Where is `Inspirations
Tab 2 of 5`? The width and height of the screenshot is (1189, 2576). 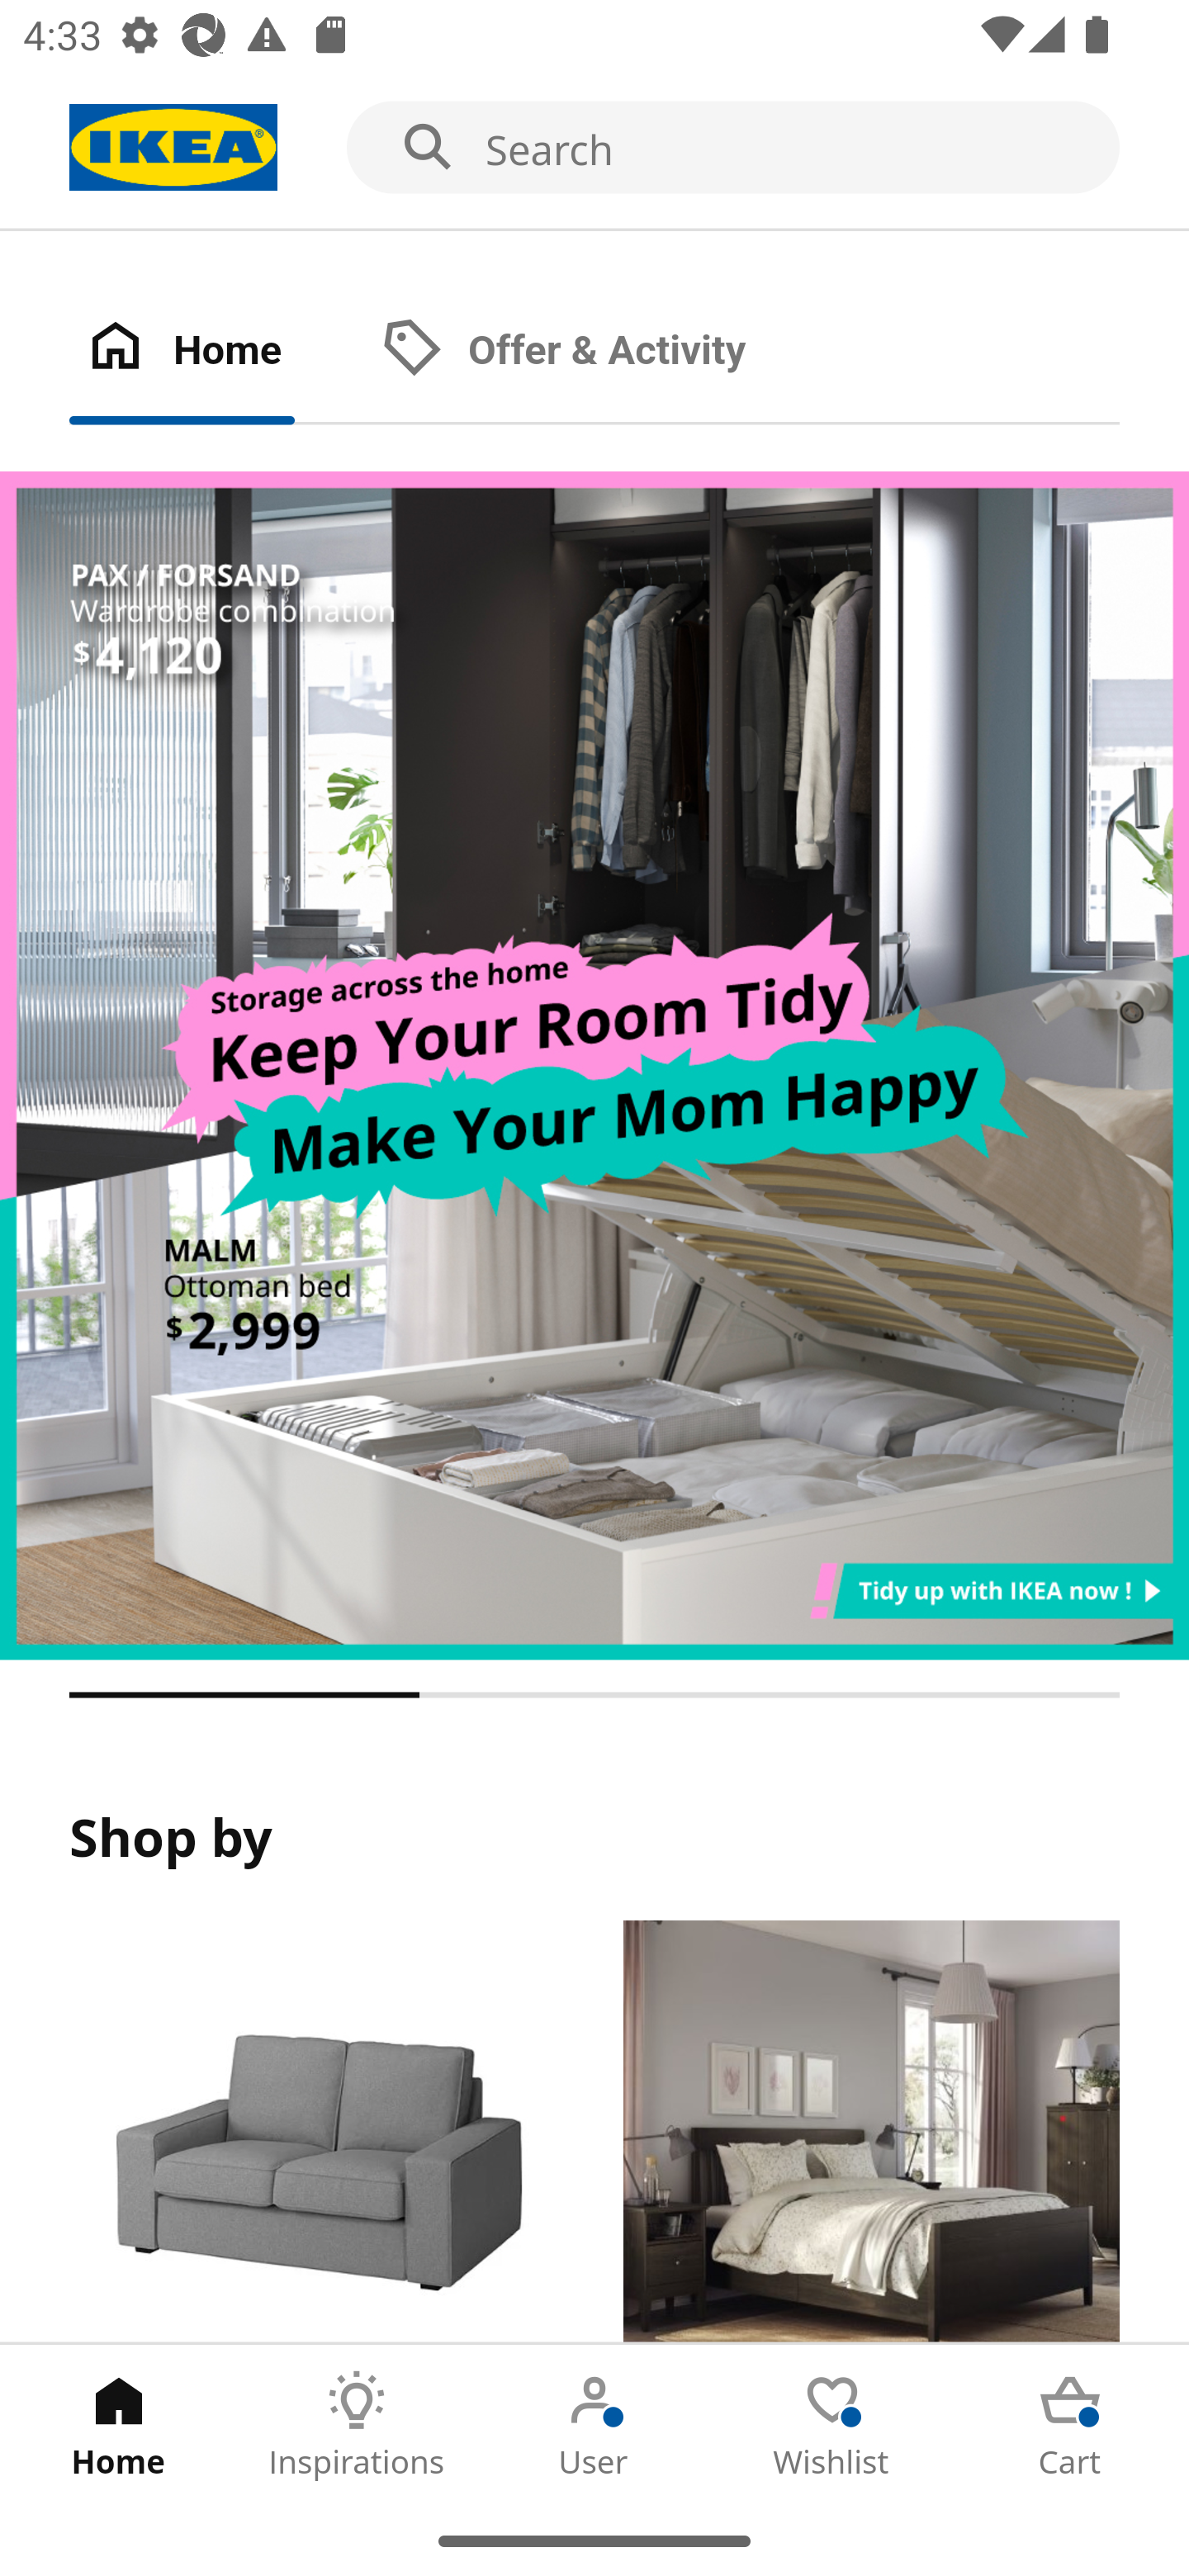
Inspirations
Tab 2 of 5 is located at coordinates (357, 2425).